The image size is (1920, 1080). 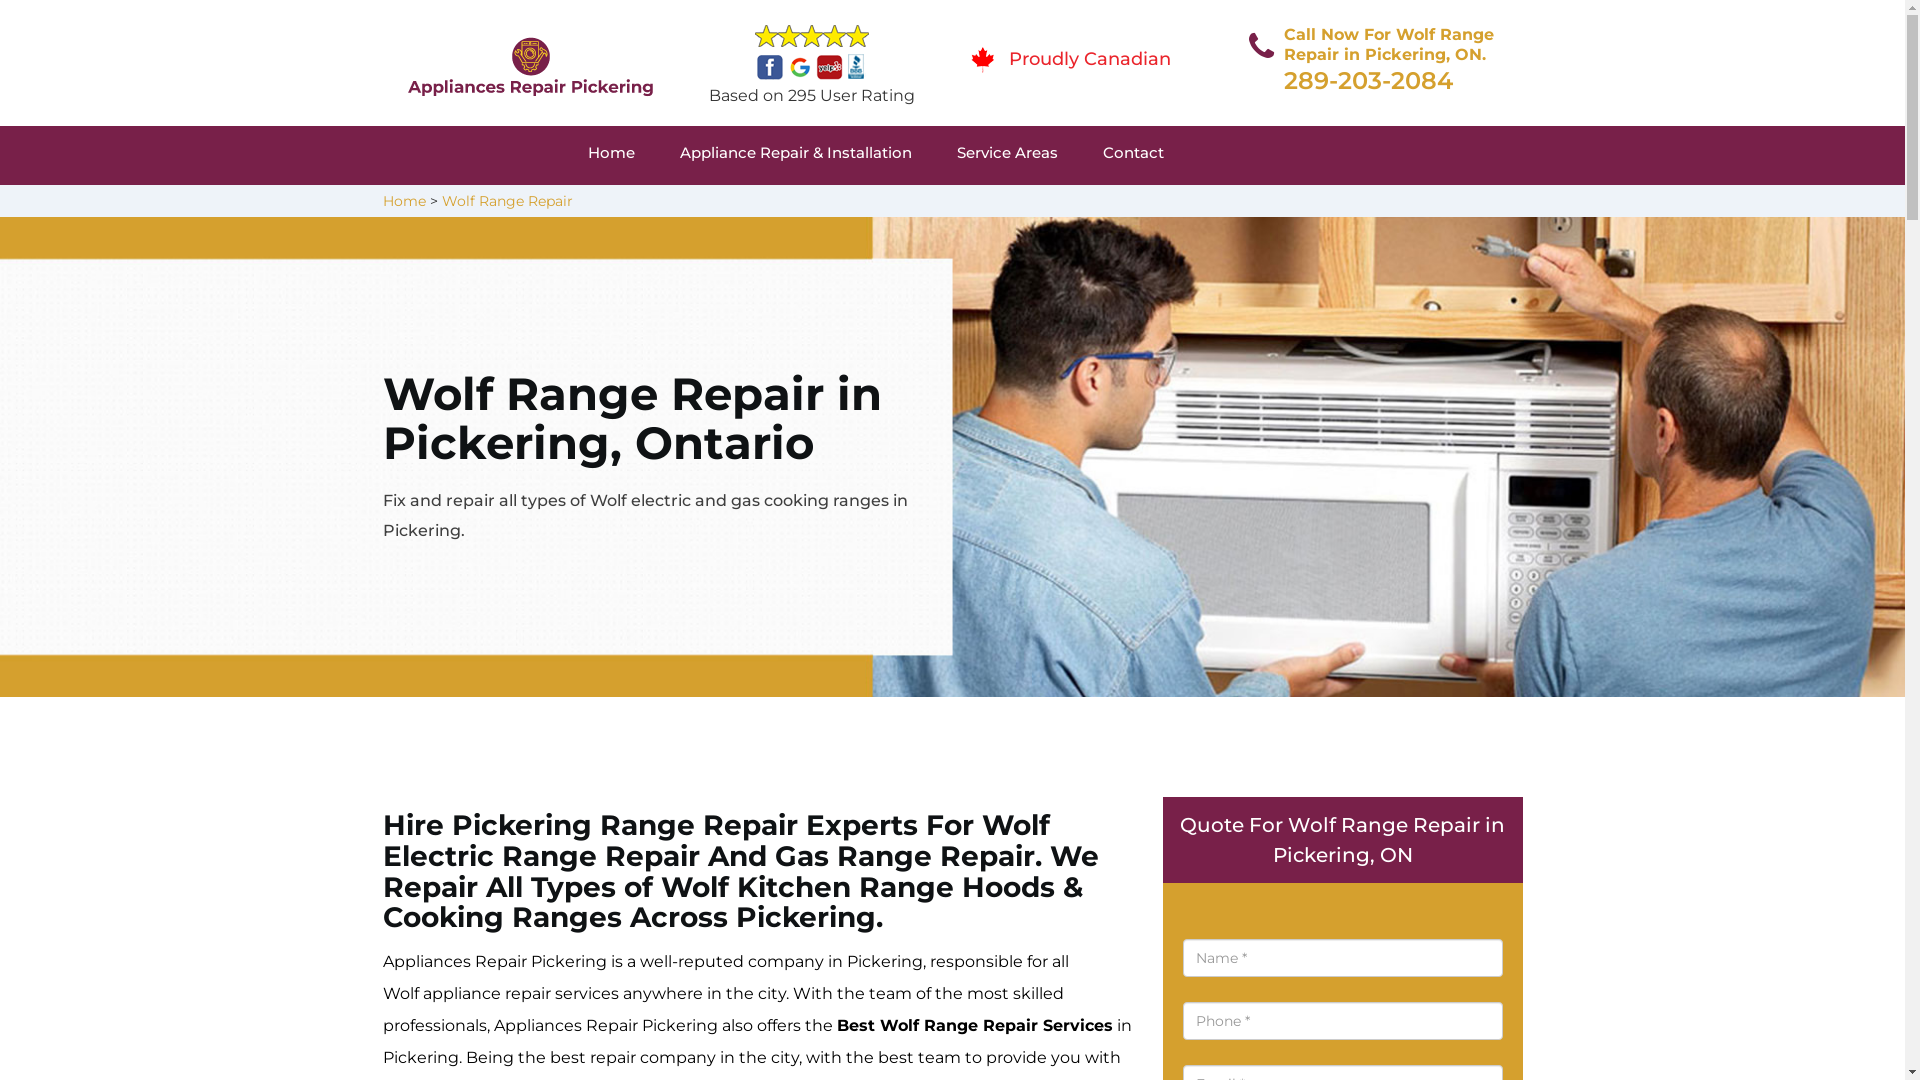 I want to click on Contact, so click(x=1156, y=156).